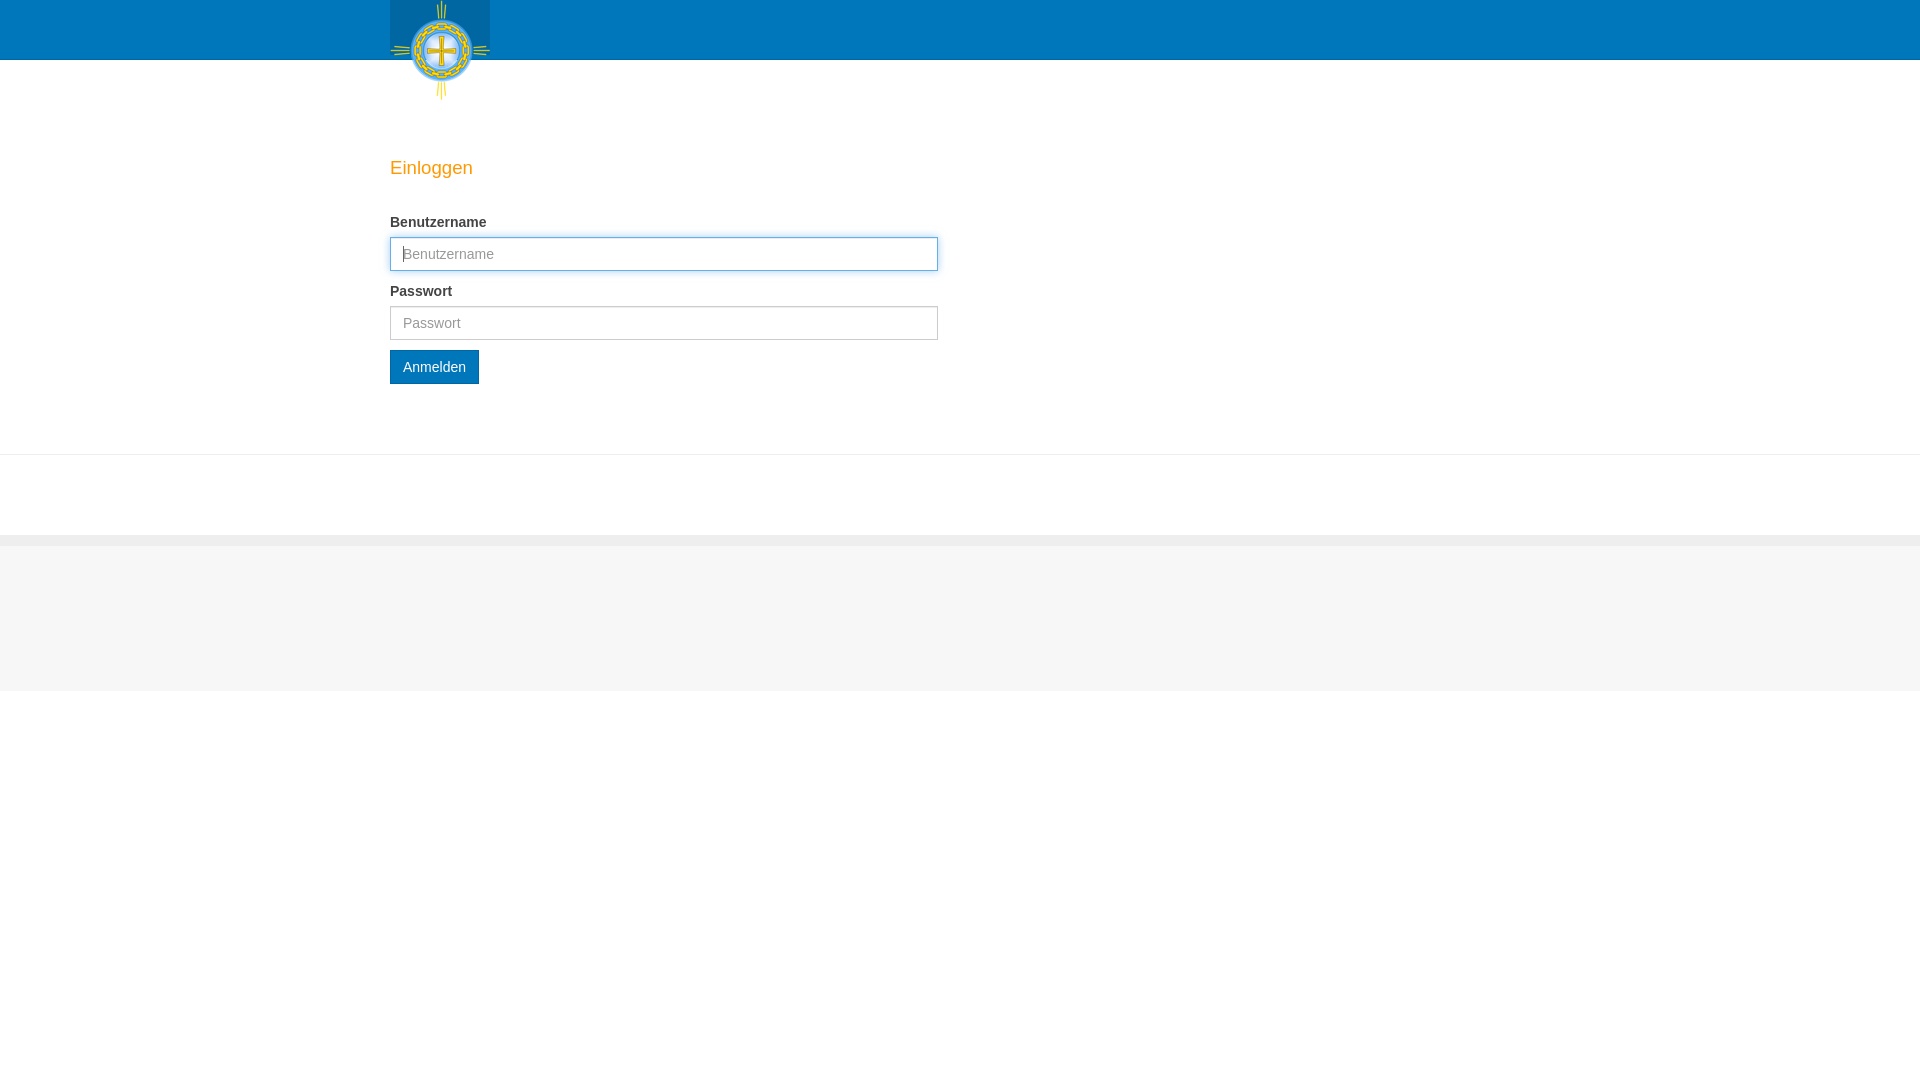 The height and width of the screenshot is (1080, 1920). I want to click on Benedicite Anmeldungen, so click(440, 28).